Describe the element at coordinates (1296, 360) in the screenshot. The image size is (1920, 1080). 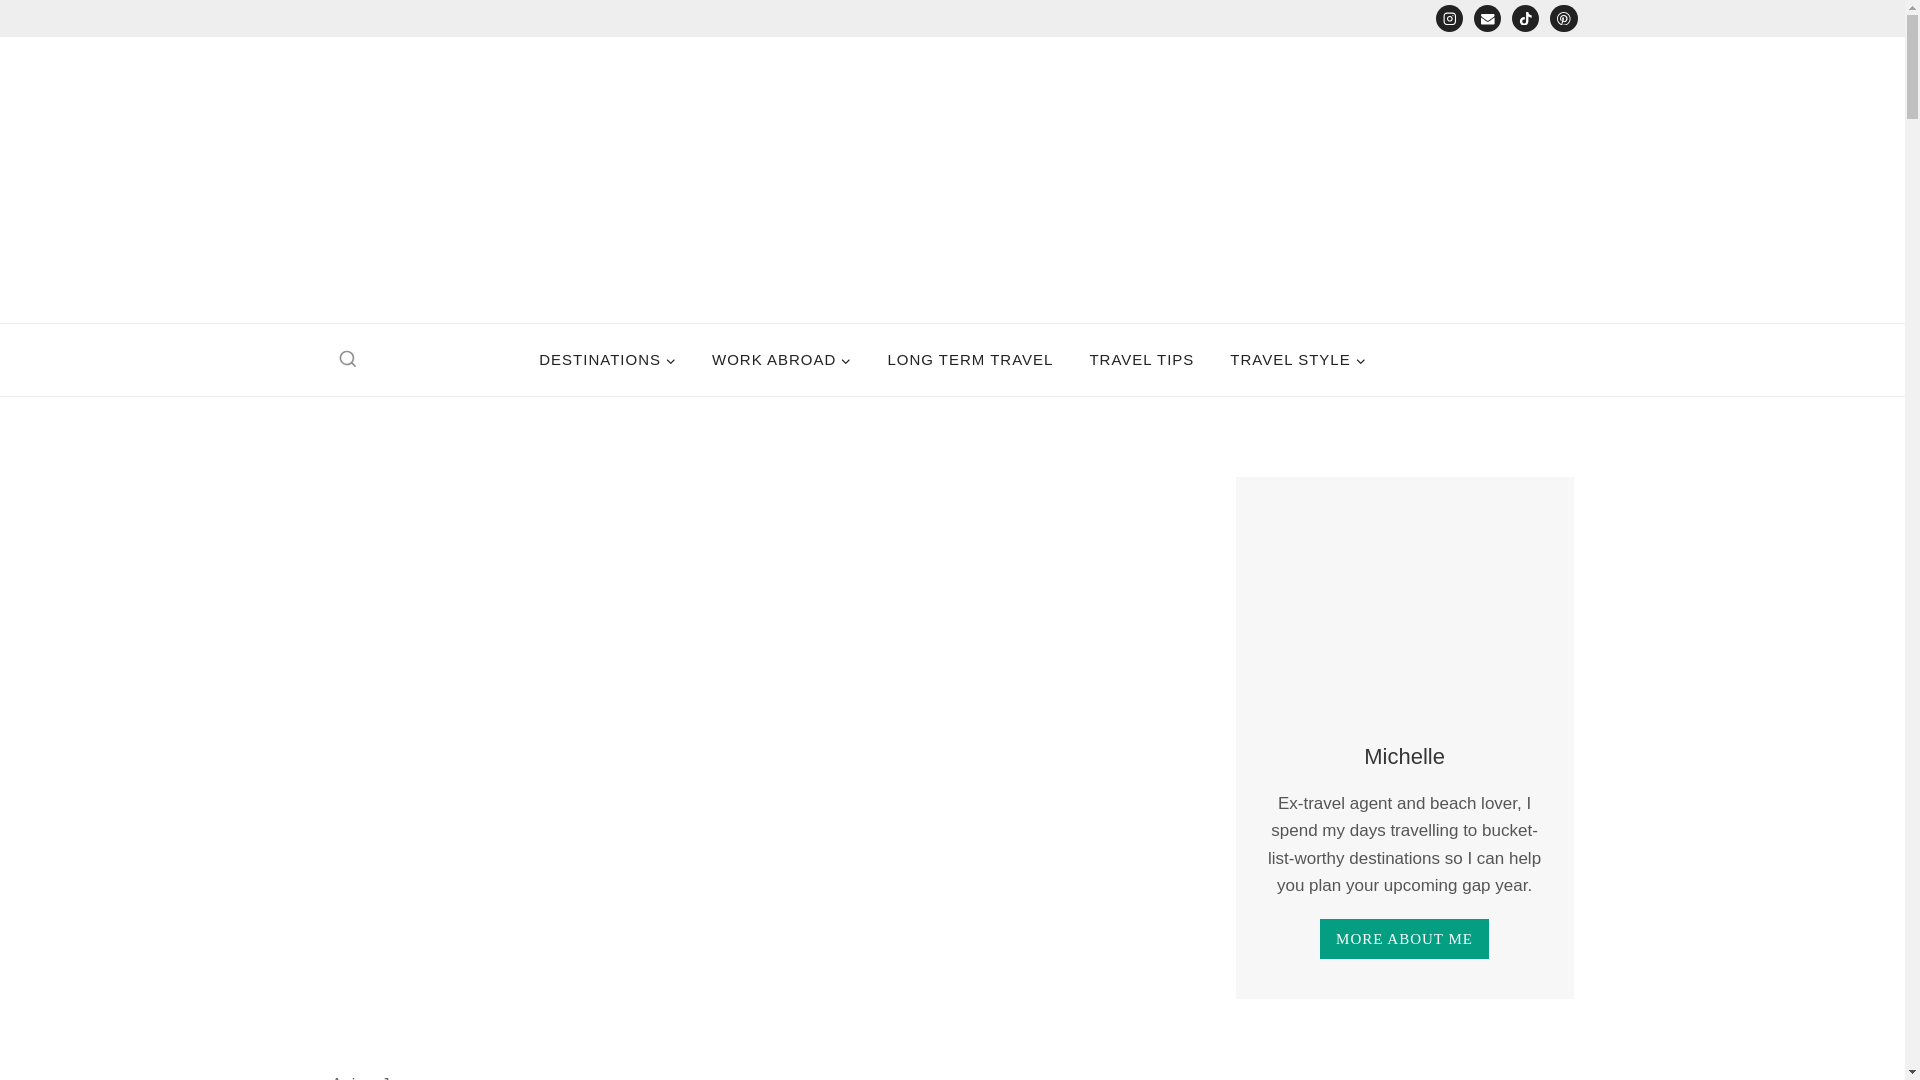
I see `TRAVEL STYLE` at that location.